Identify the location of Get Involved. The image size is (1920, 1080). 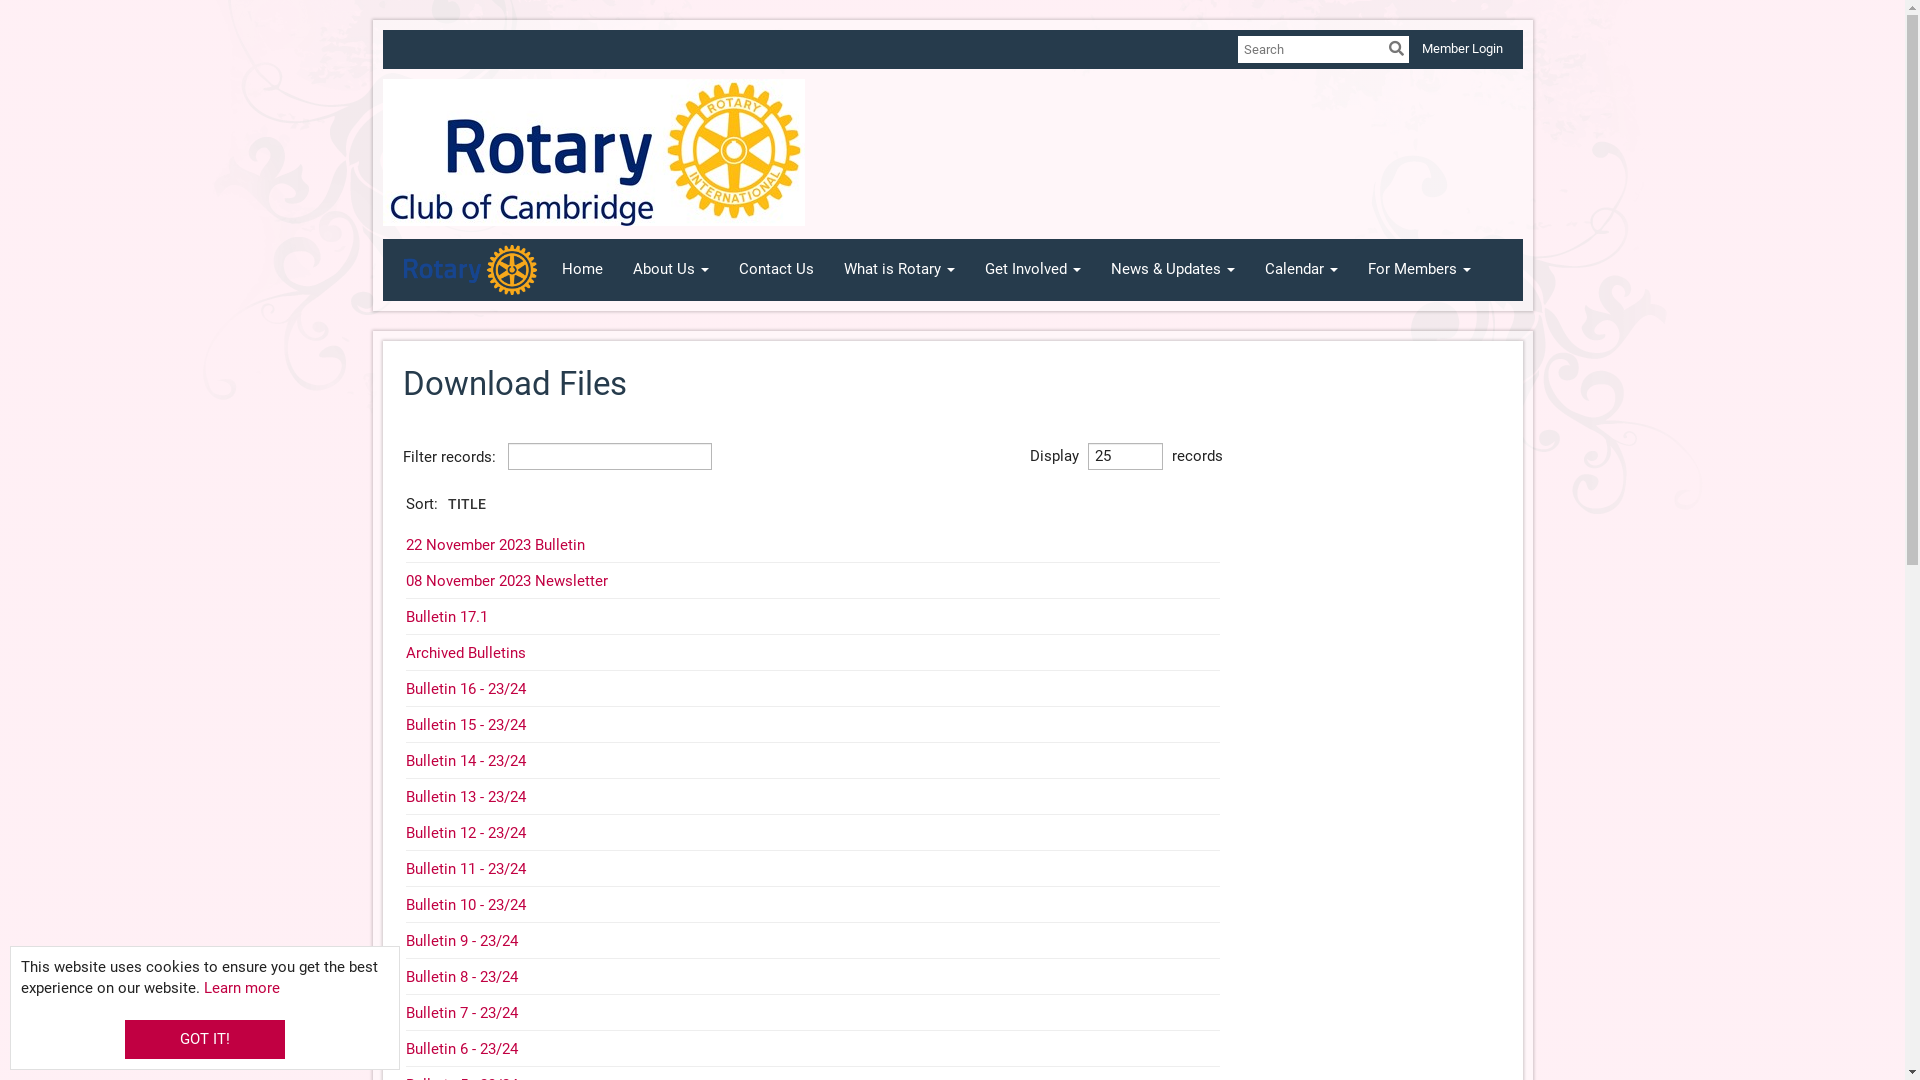
(1033, 270).